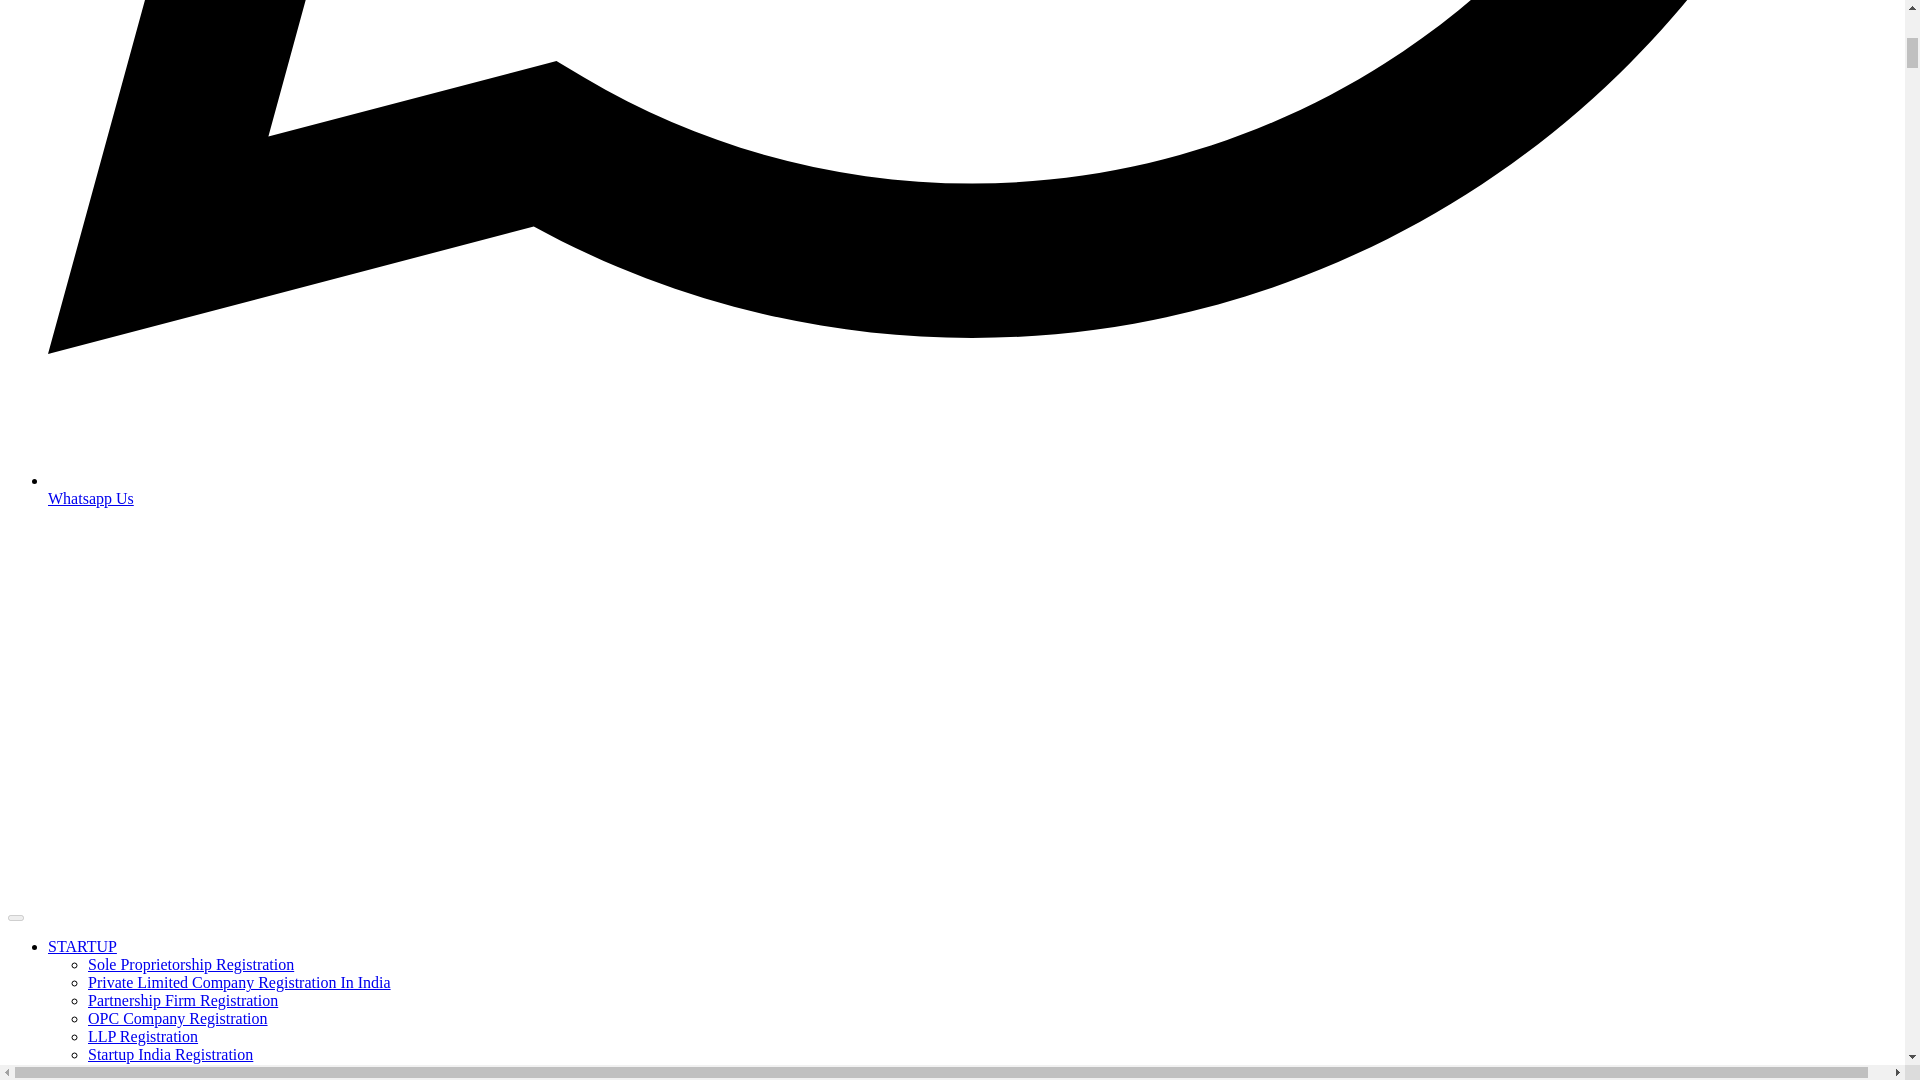 The image size is (1920, 1080). Describe the element at coordinates (170, 1054) in the screenshot. I see `Startup India Registration` at that location.